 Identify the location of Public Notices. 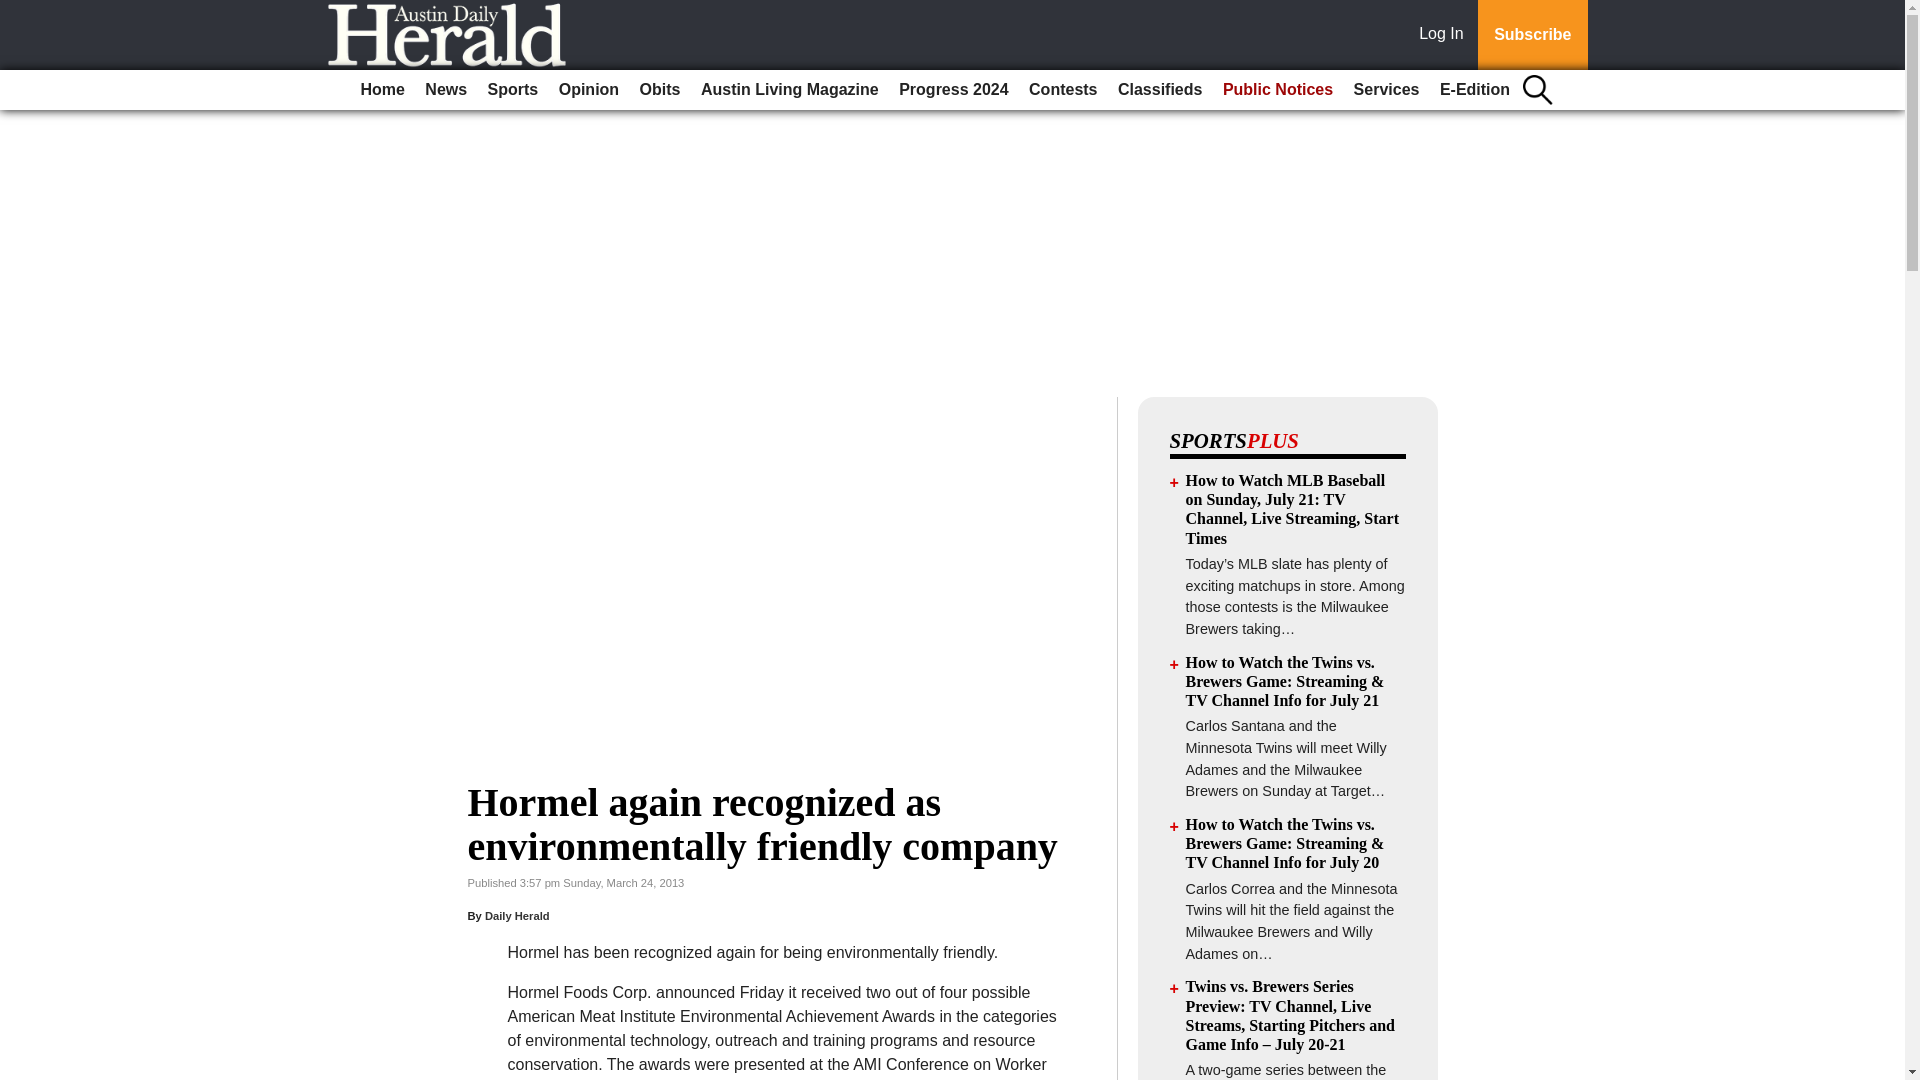
(1278, 90).